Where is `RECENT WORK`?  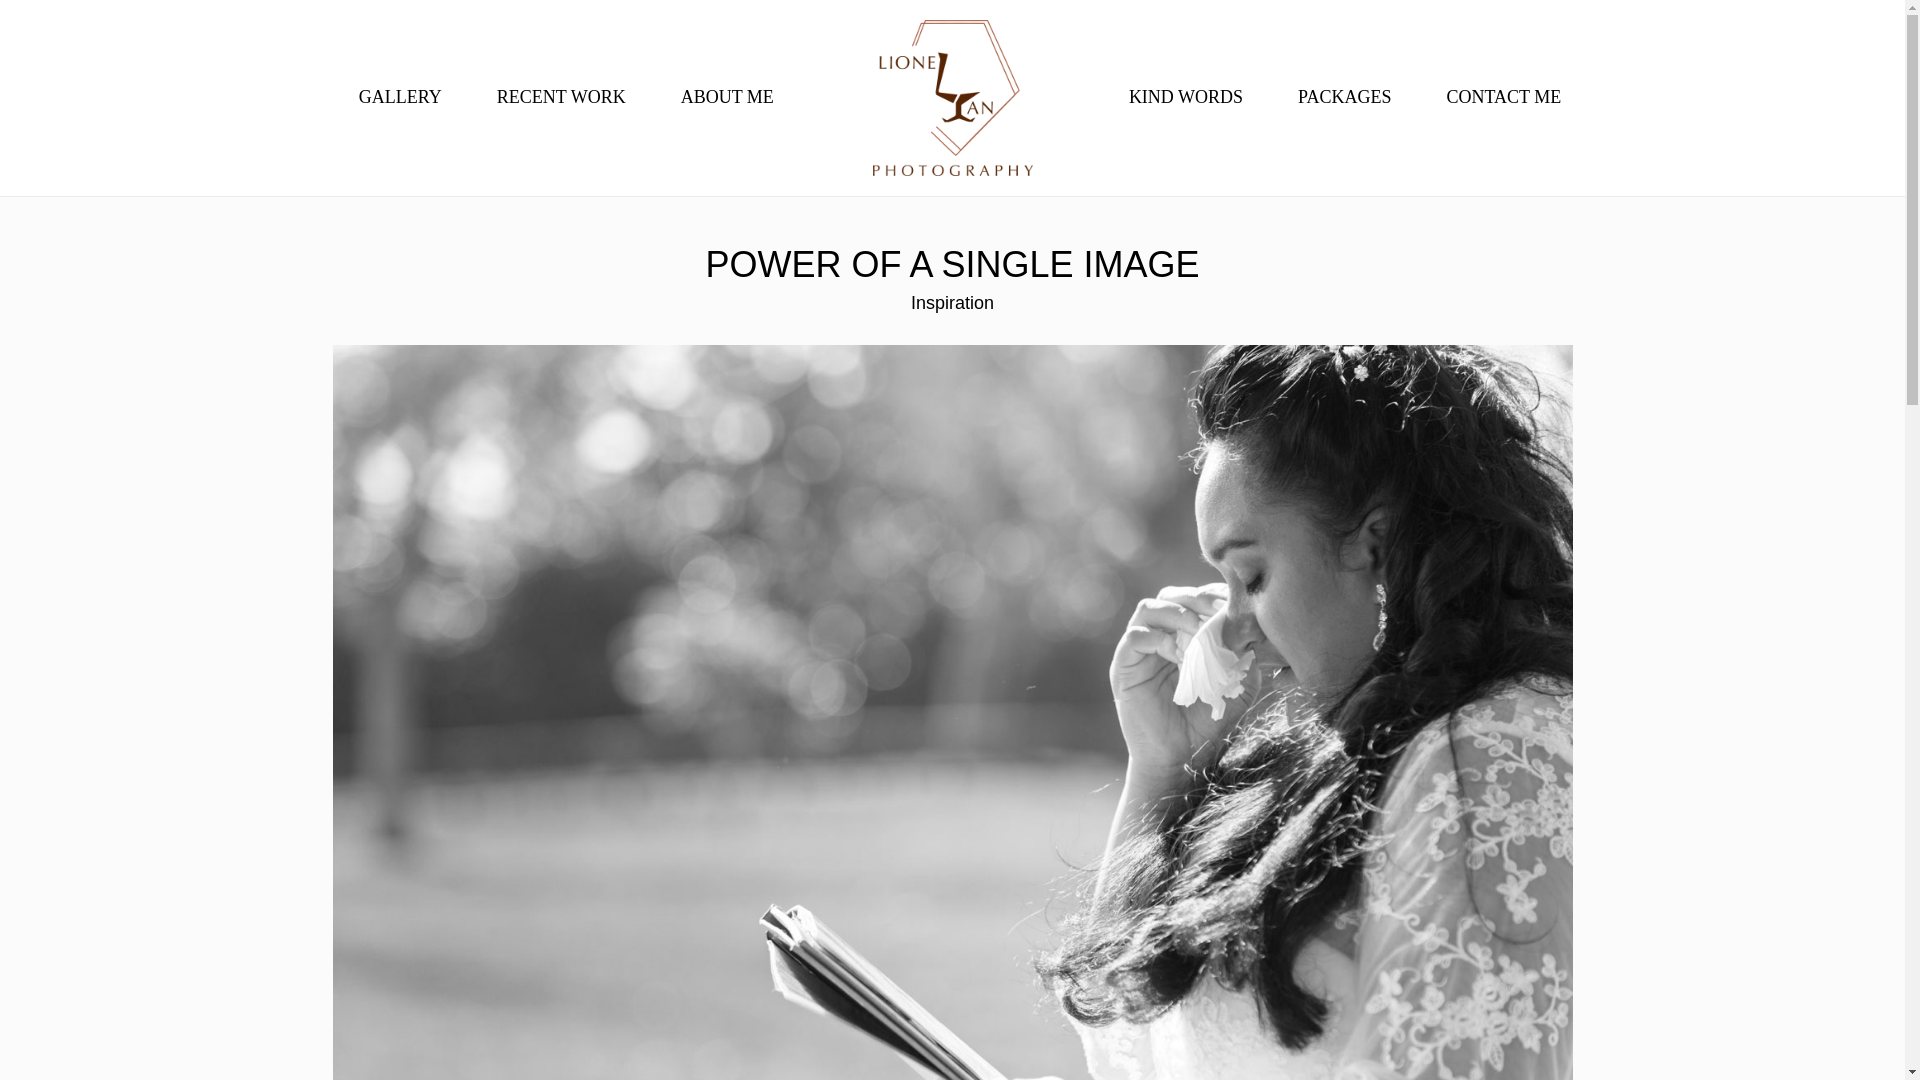 RECENT WORK is located at coordinates (561, 98).